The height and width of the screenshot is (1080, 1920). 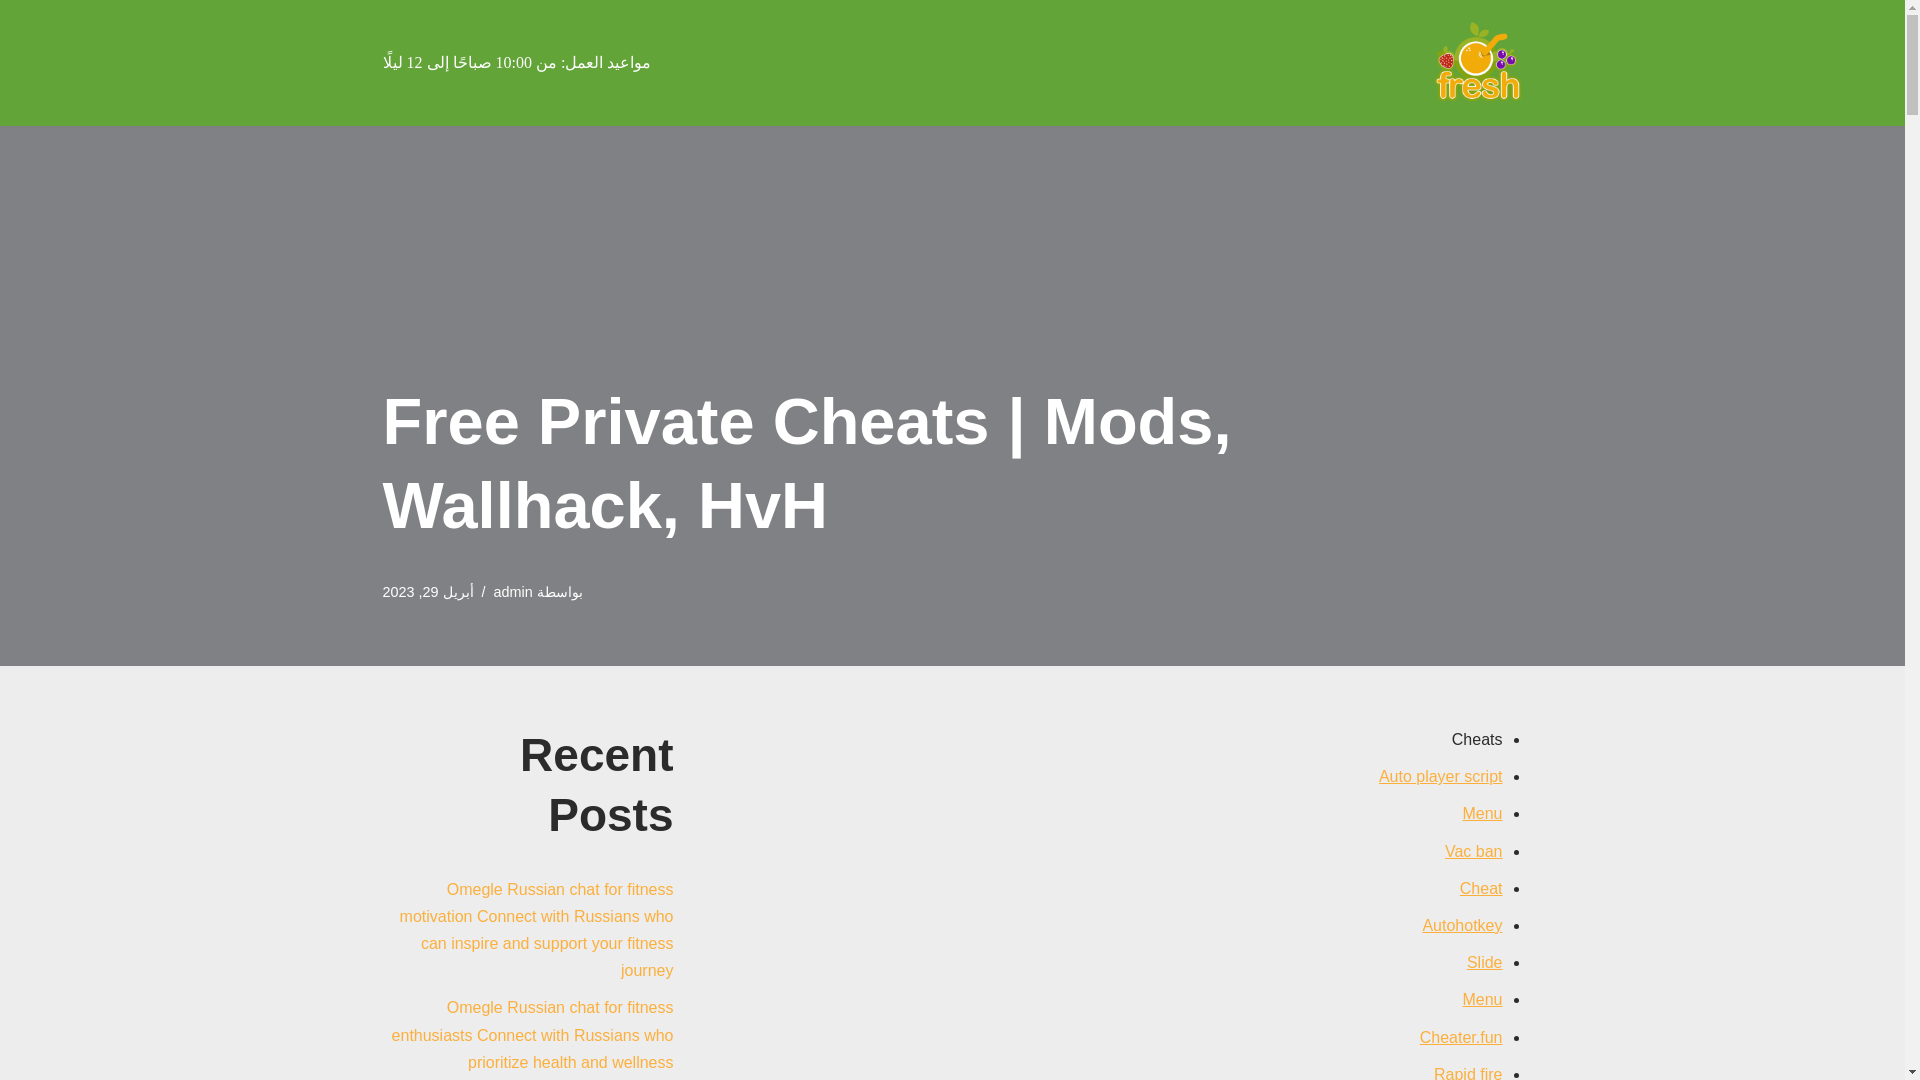 I want to click on admin, so click(x=513, y=592).